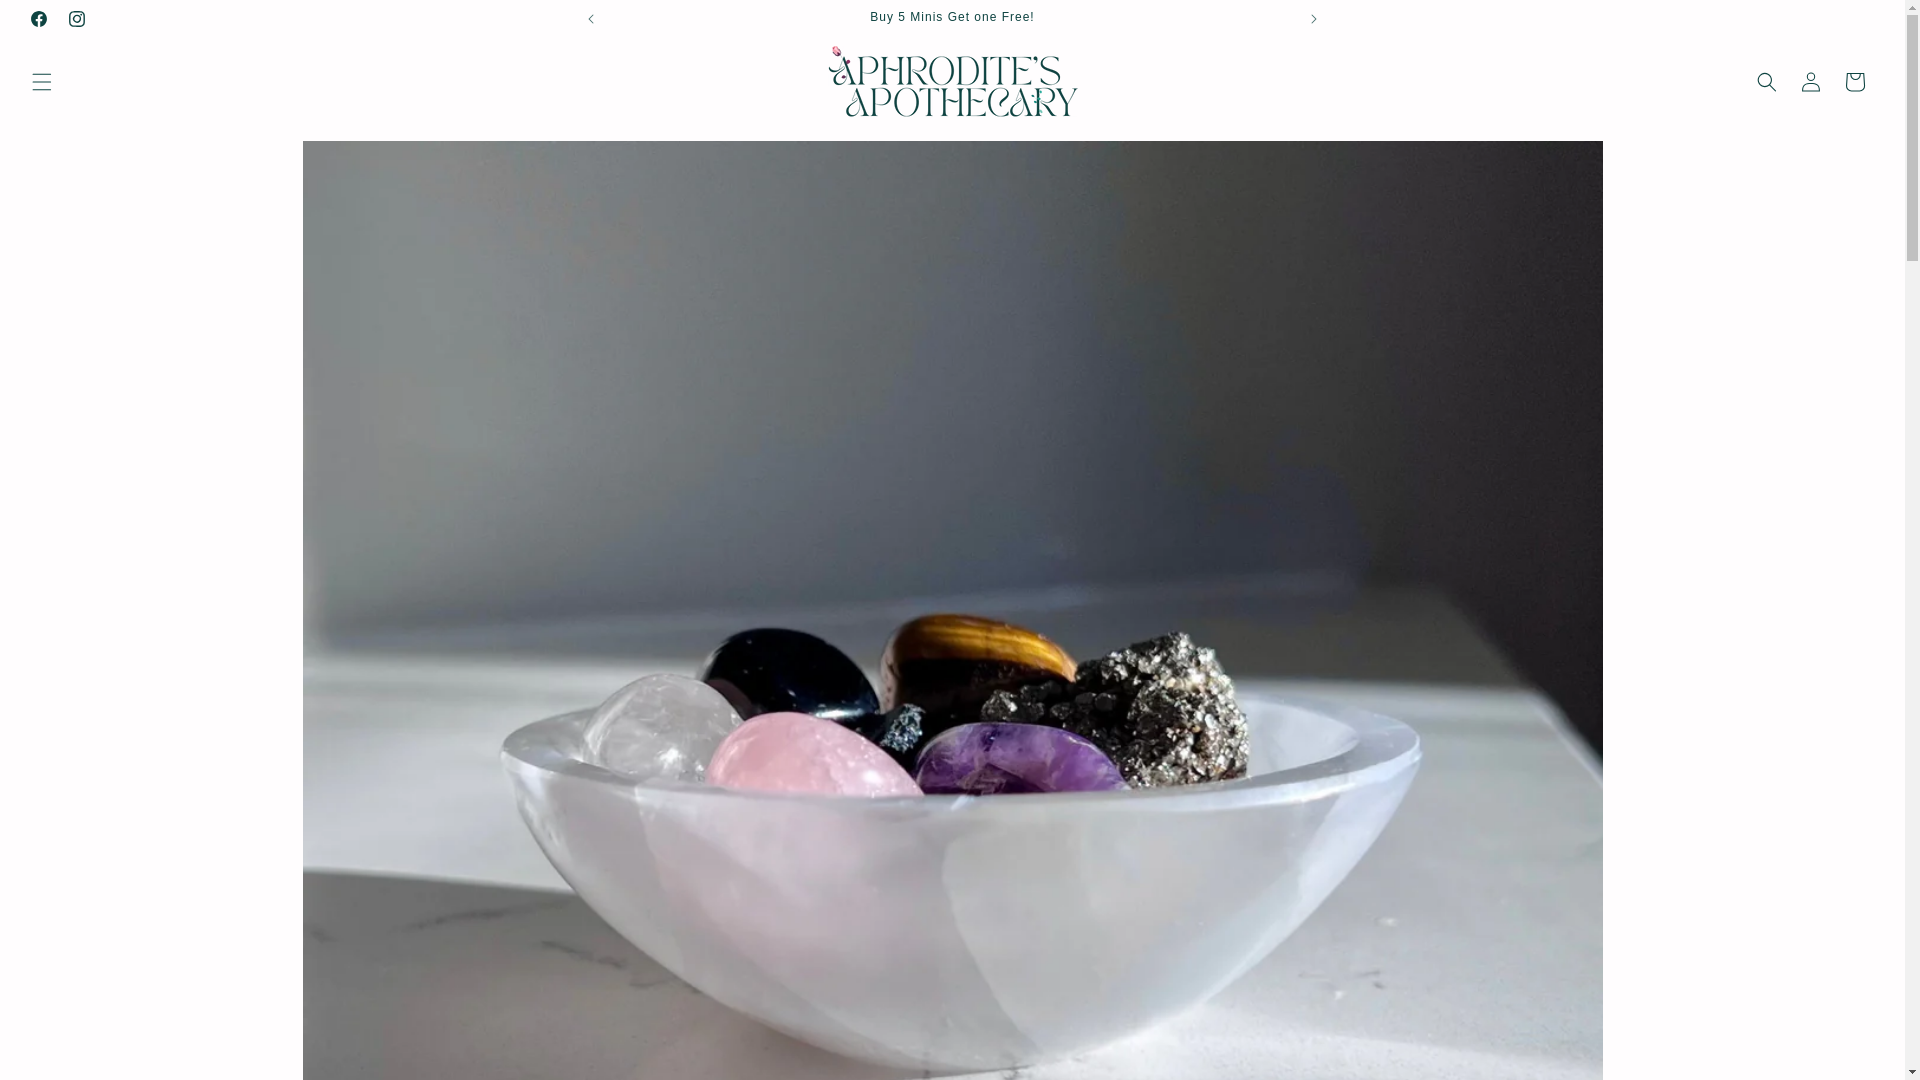 Image resolution: width=1920 pixels, height=1080 pixels. Describe the element at coordinates (38, 18) in the screenshot. I see `Facebook` at that location.